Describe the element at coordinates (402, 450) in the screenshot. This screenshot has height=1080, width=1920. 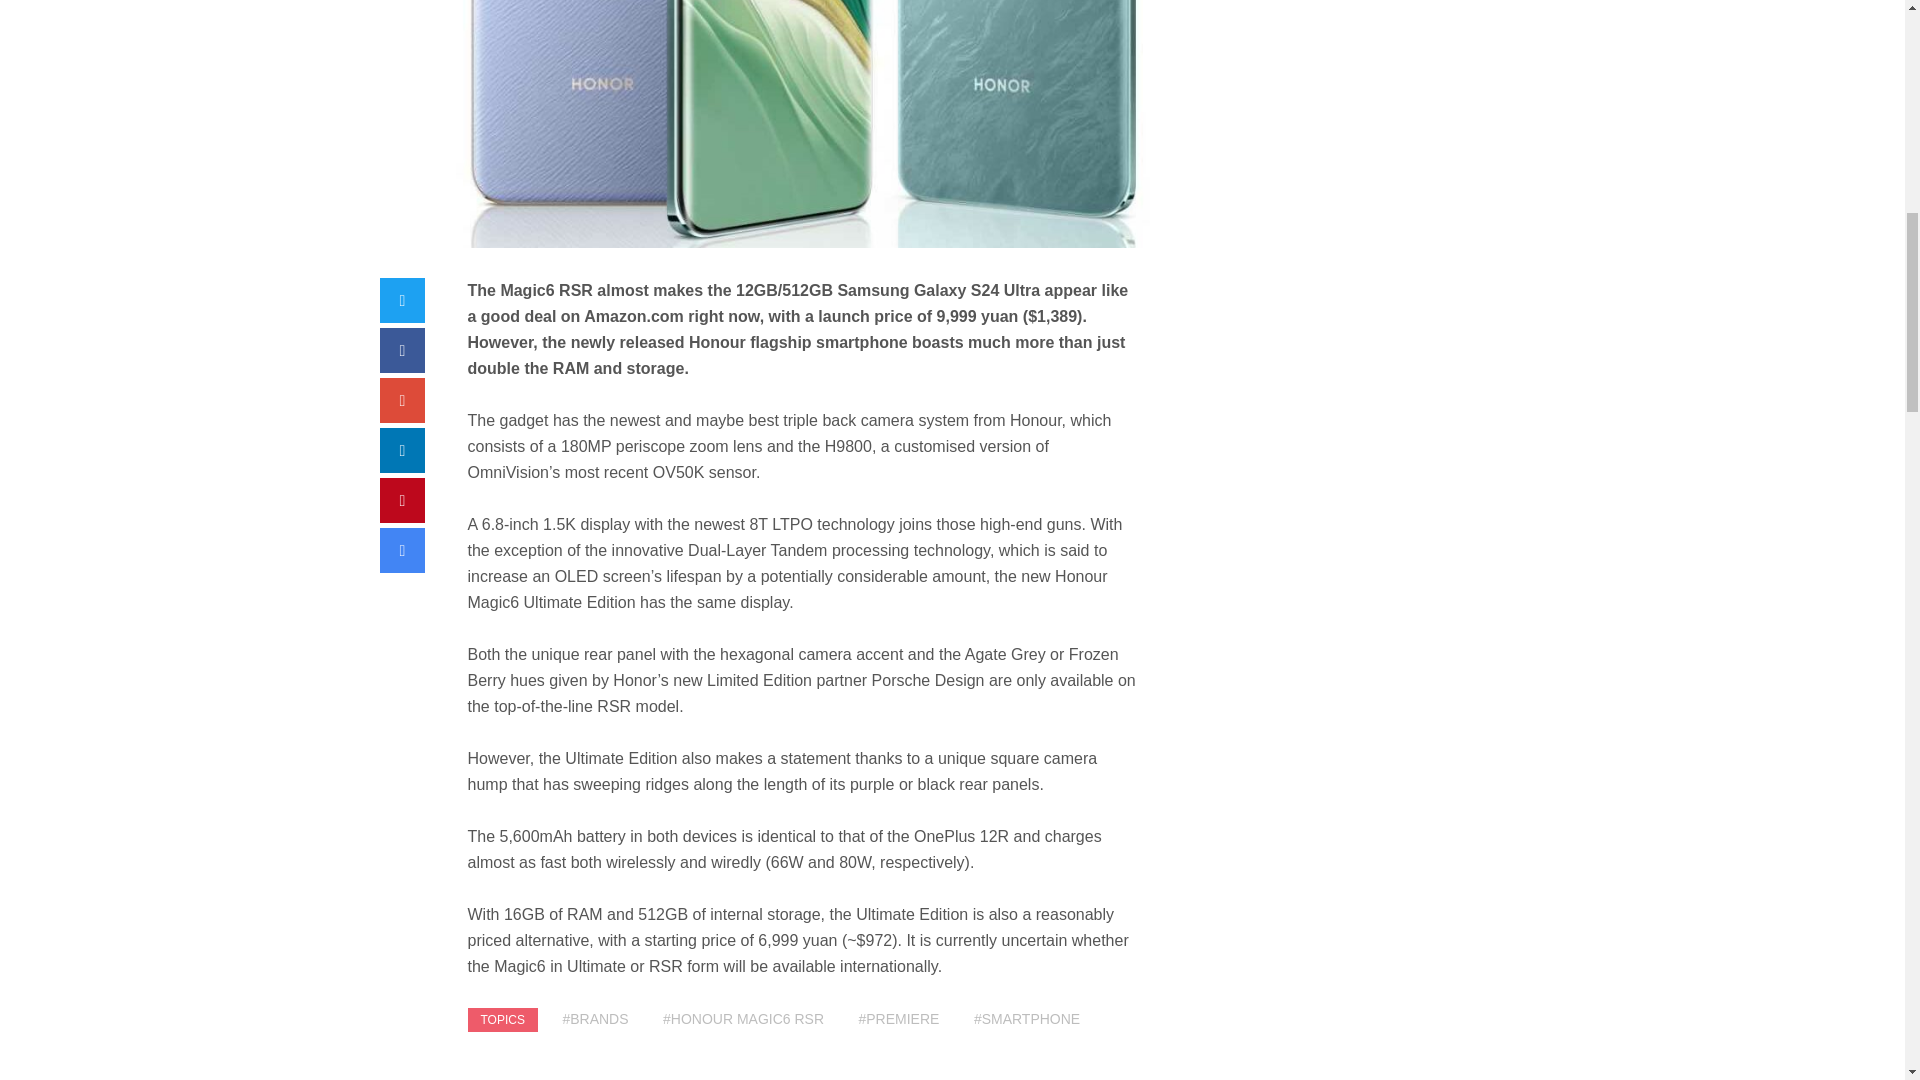
I see `LinkedIn` at that location.